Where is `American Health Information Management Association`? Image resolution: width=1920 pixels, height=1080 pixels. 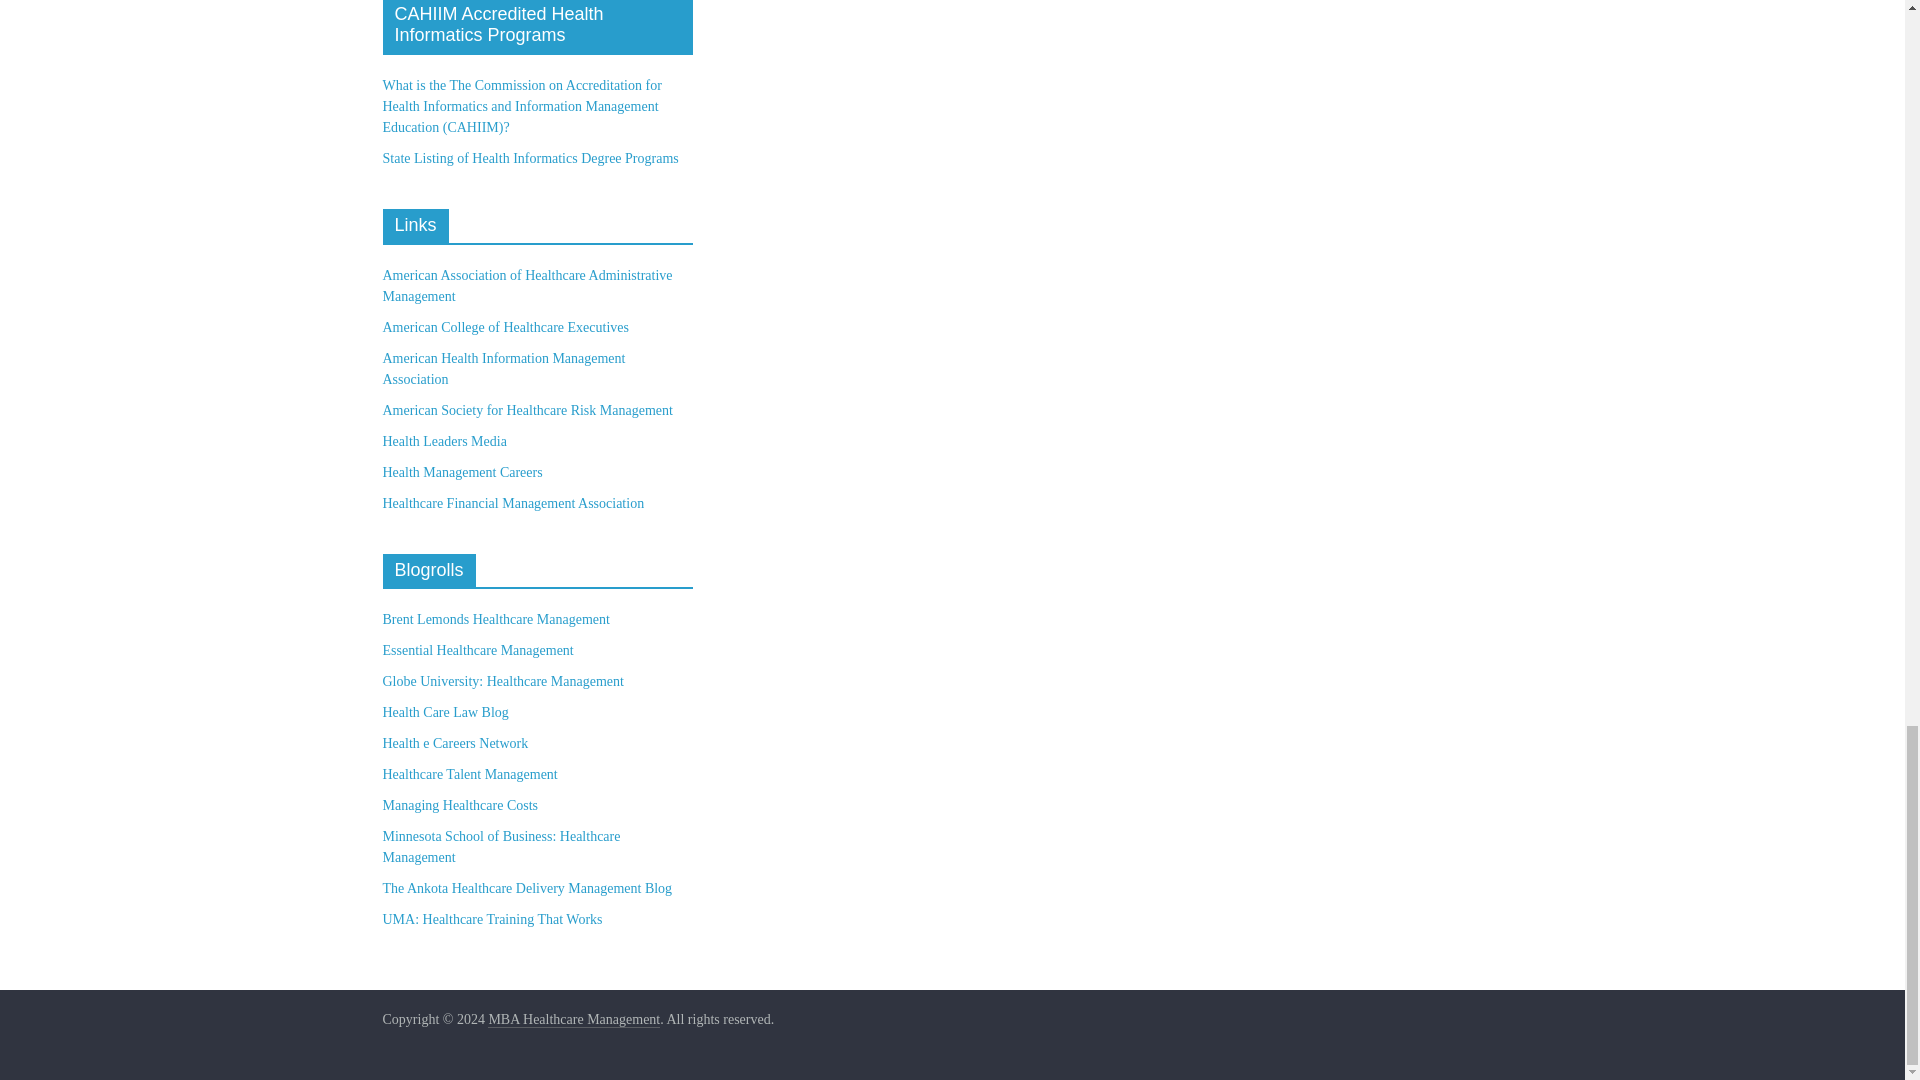 American Health Information Management Association is located at coordinates (504, 368).